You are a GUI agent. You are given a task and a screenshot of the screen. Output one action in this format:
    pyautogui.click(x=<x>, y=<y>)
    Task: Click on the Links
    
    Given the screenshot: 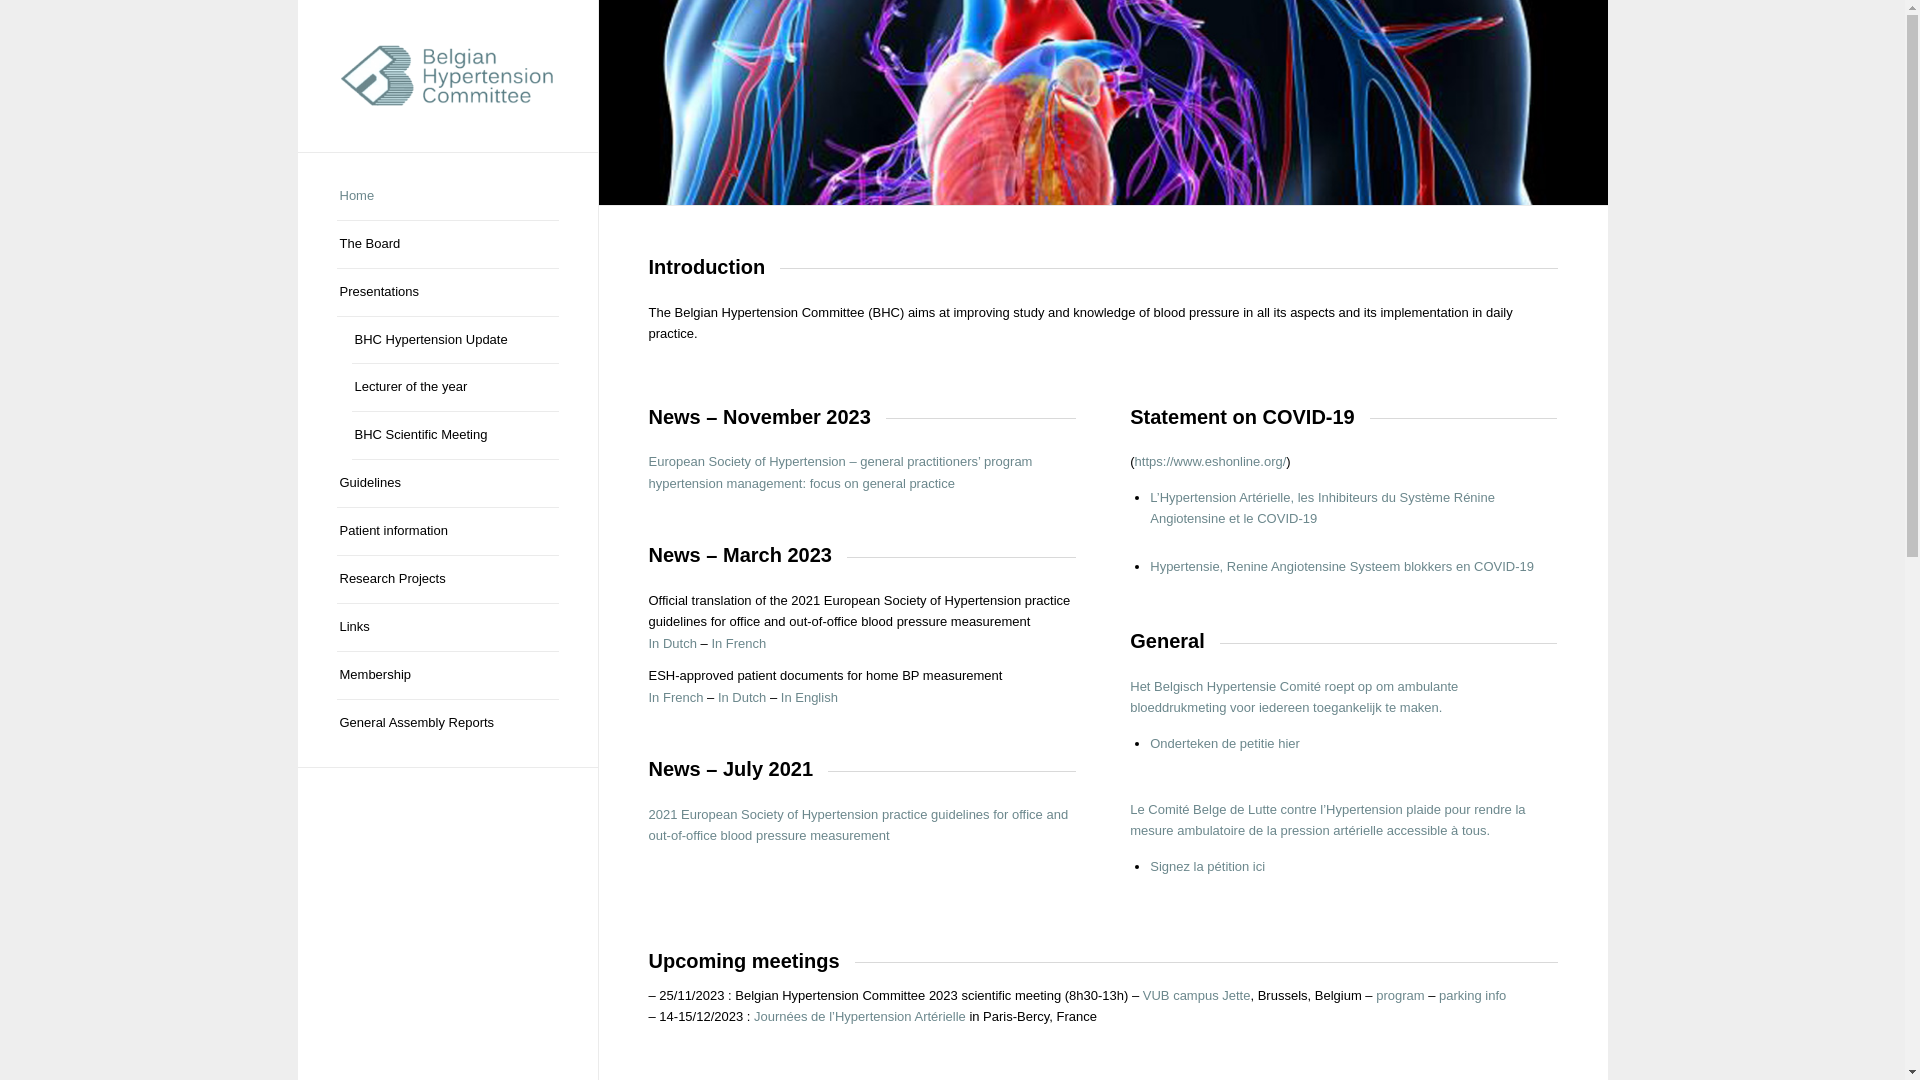 What is the action you would take?
    pyautogui.click(x=447, y=628)
    